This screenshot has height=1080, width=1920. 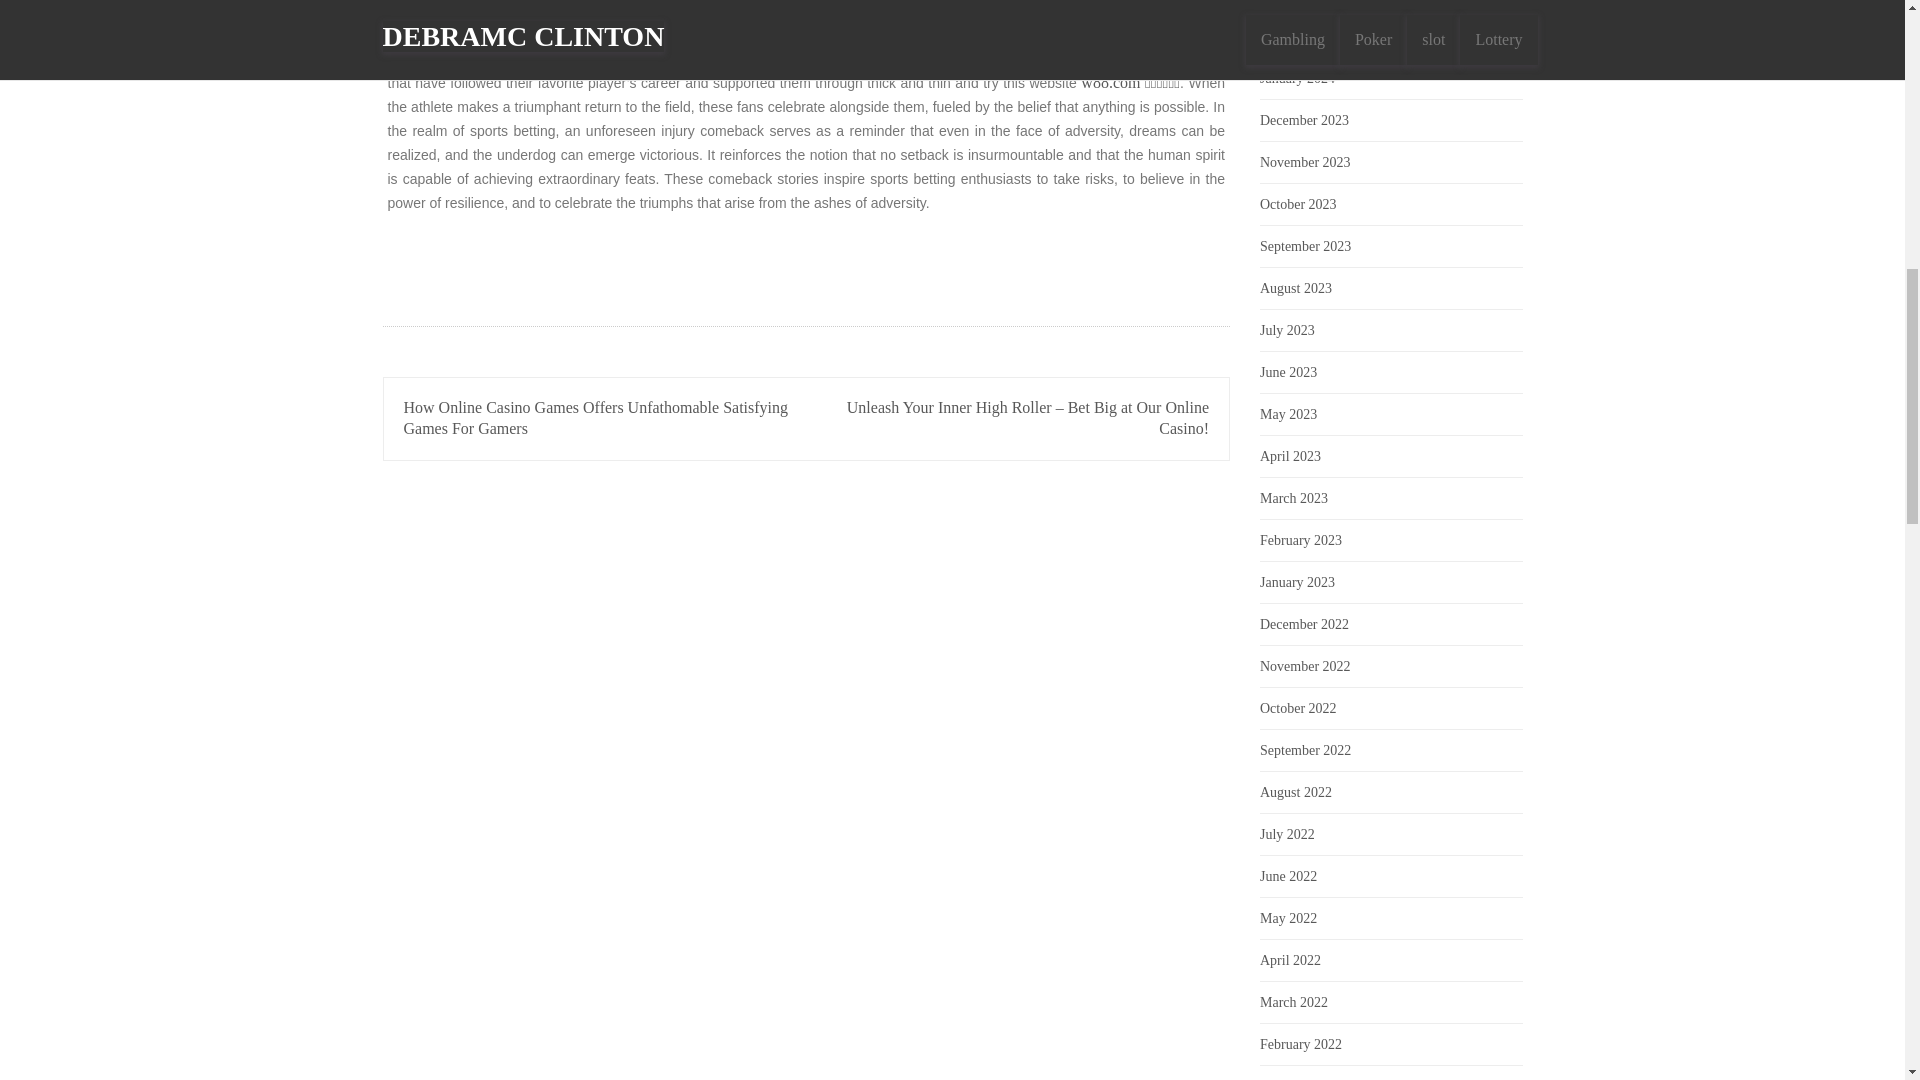 I want to click on January 2024, so click(x=1296, y=78).